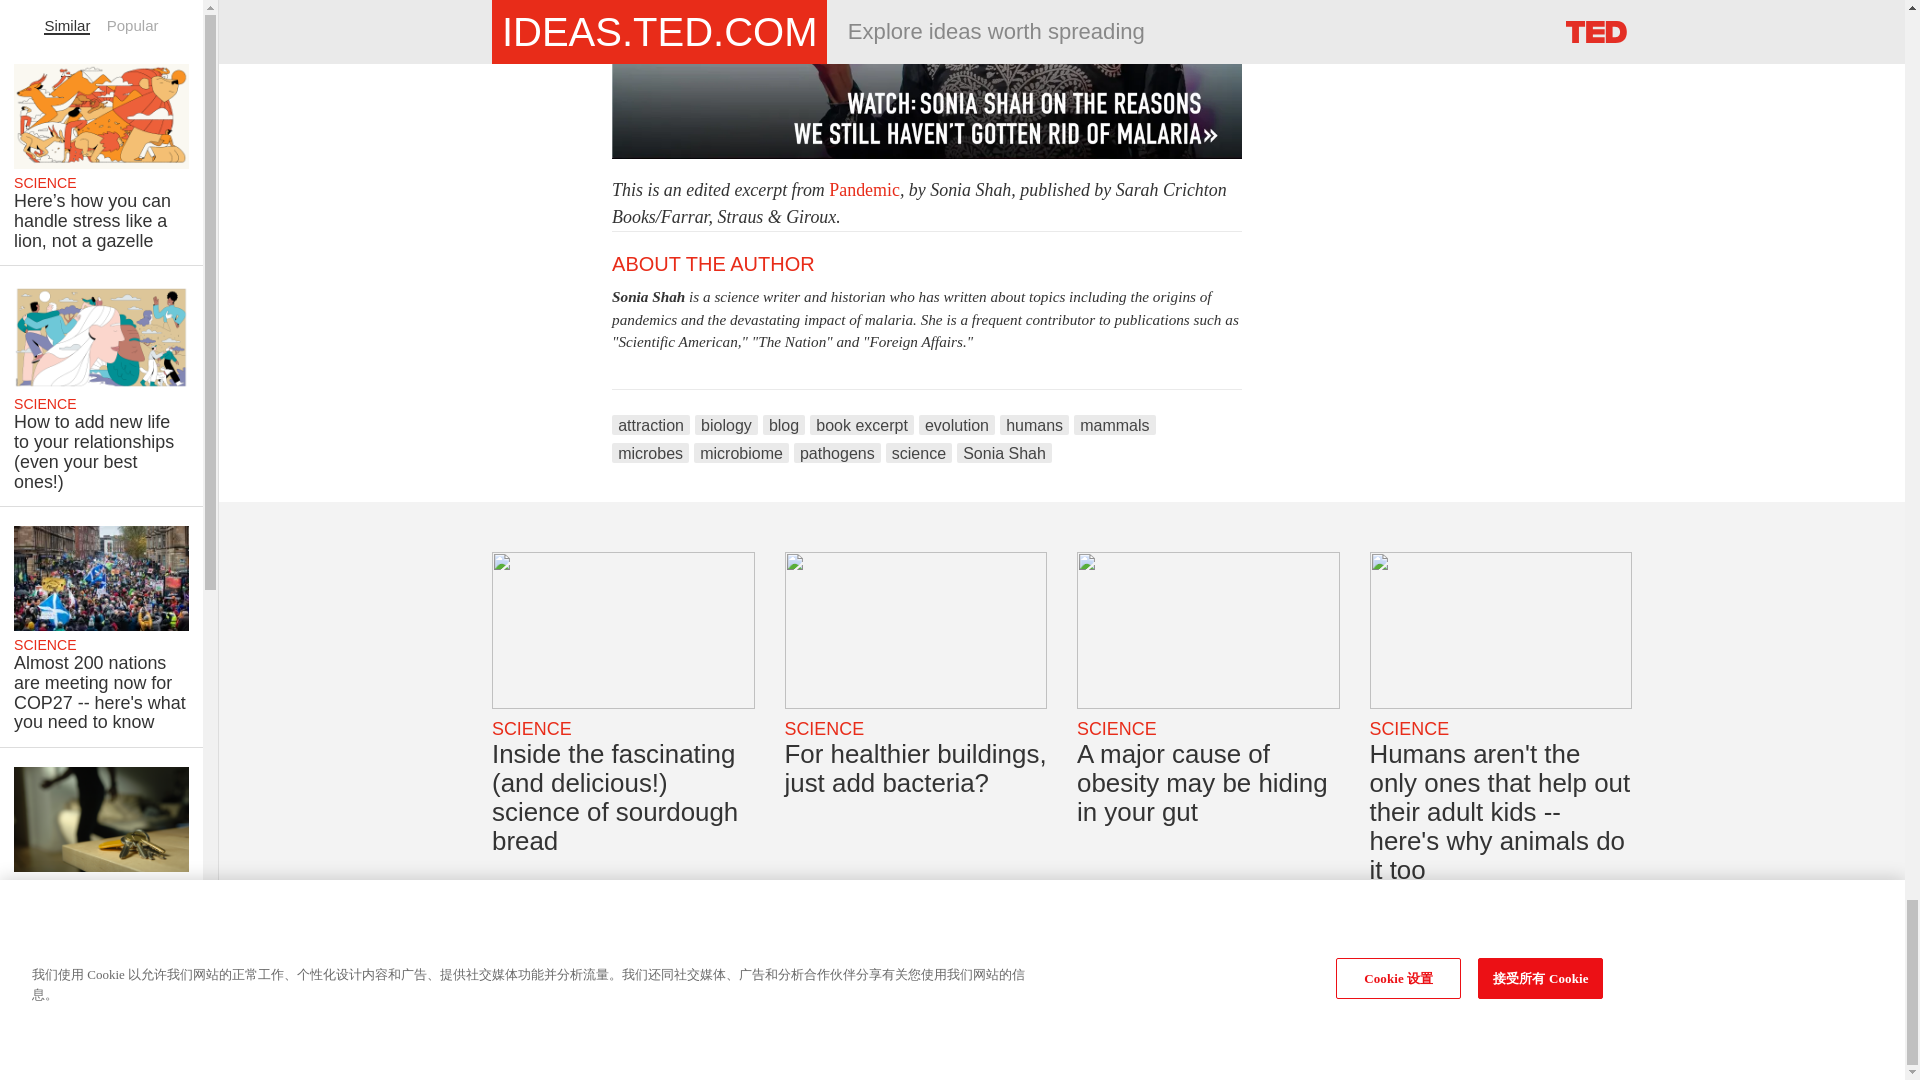 The width and height of the screenshot is (1920, 1080). Describe the element at coordinates (783, 424) in the screenshot. I see `blog` at that location.